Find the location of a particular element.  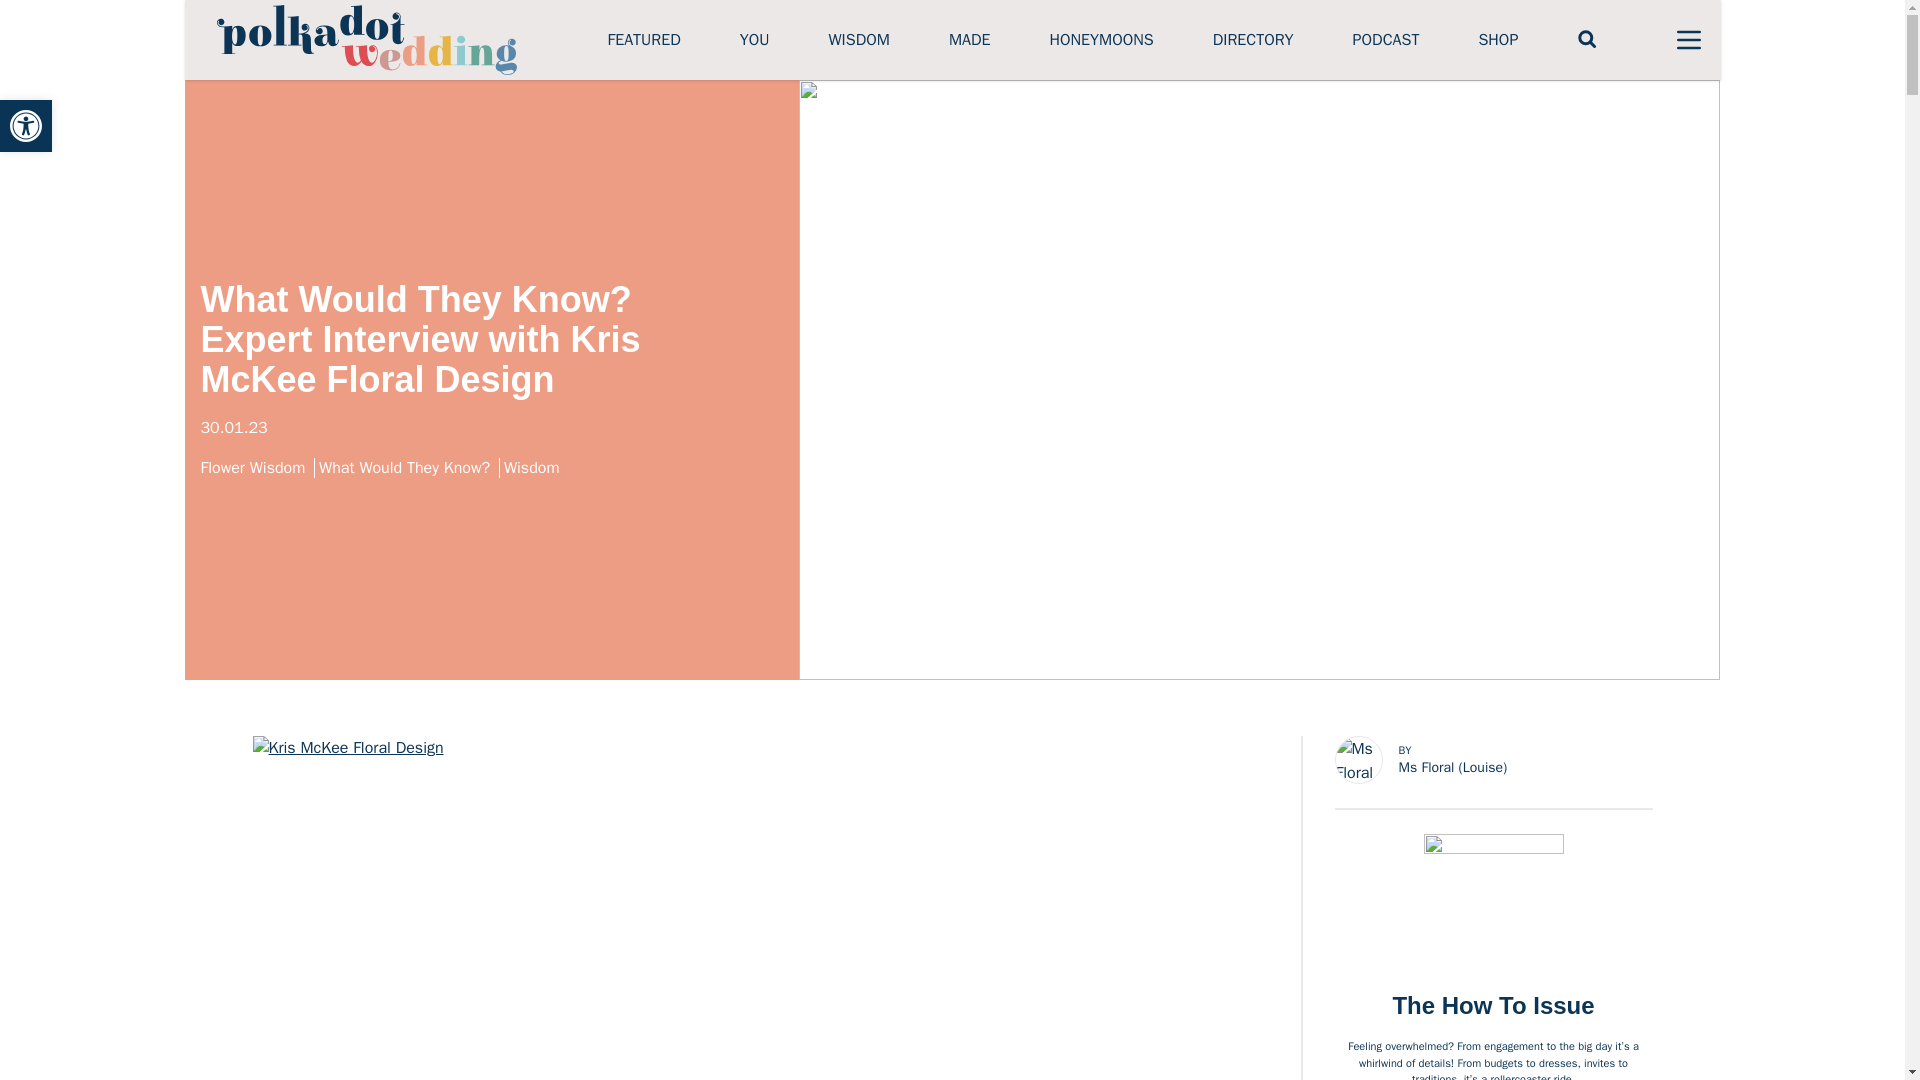

WISDOM is located at coordinates (858, 40).